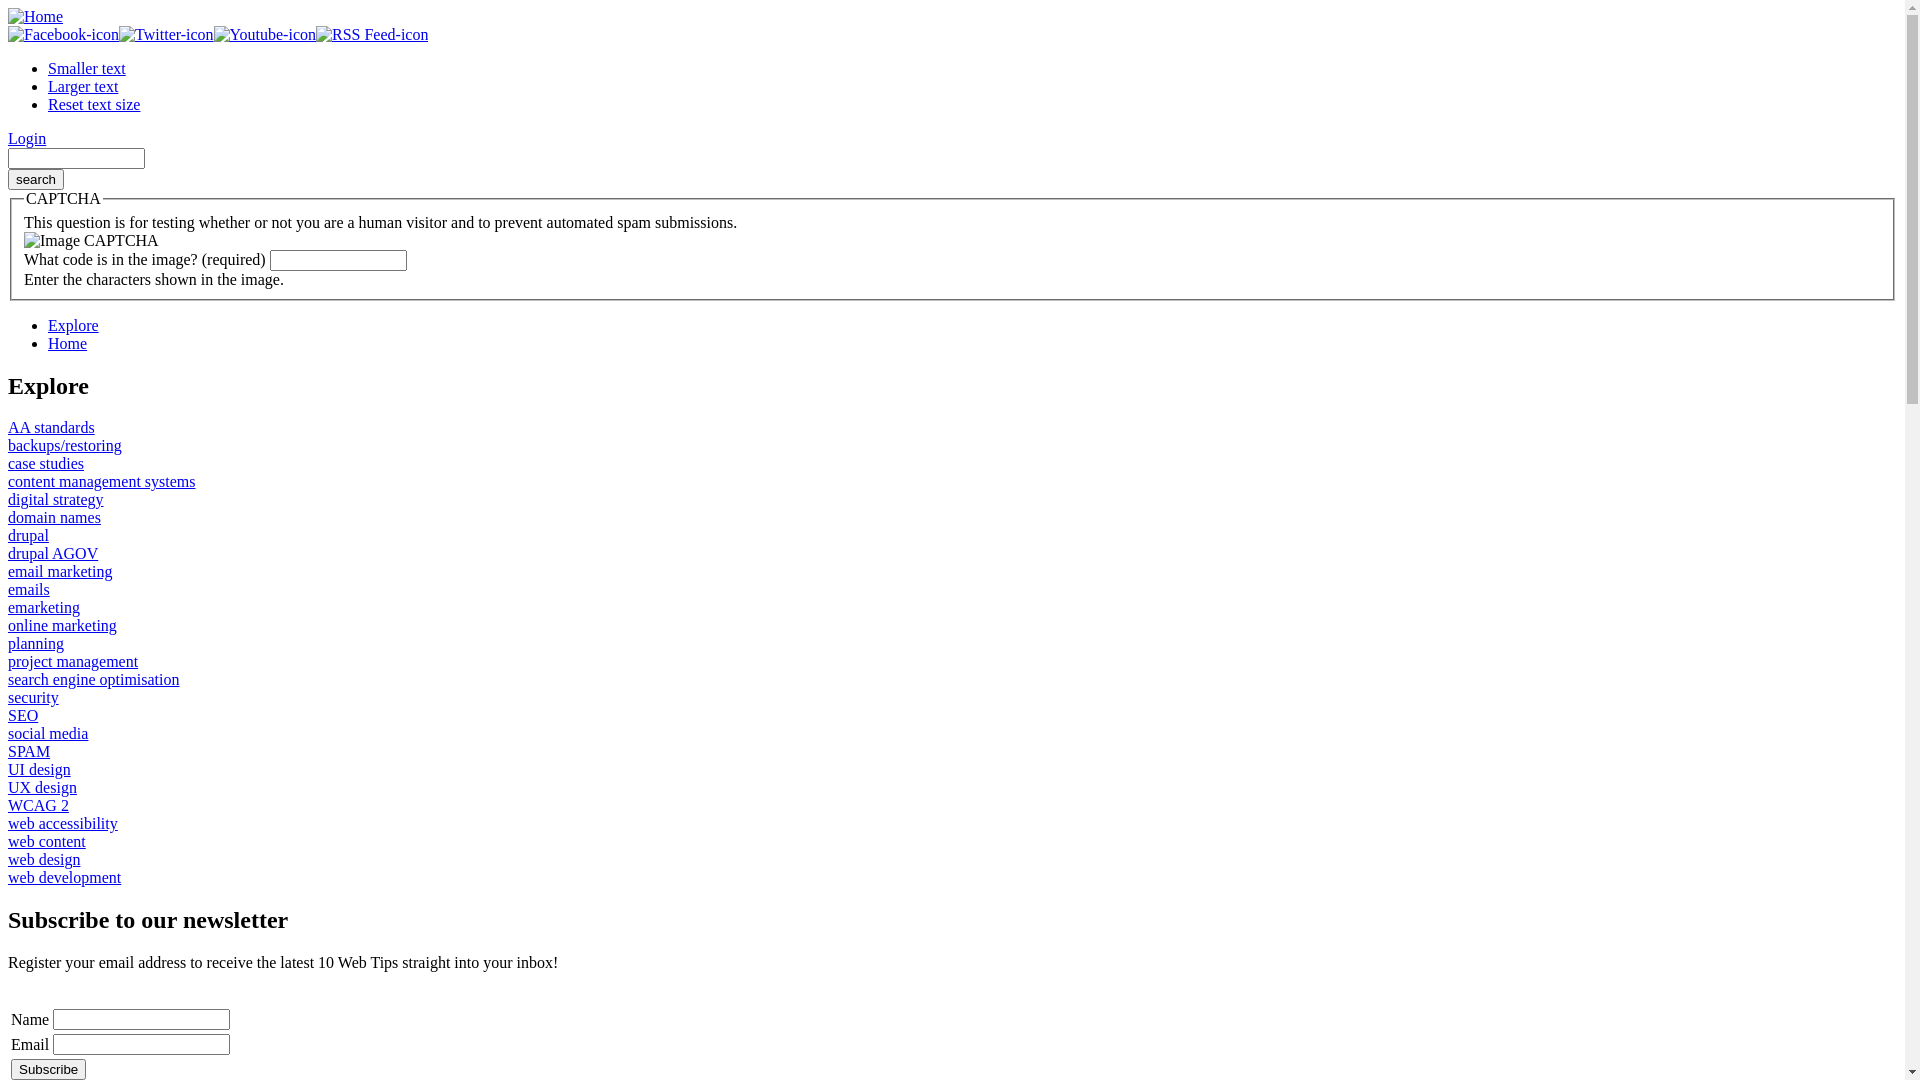 Image resolution: width=1920 pixels, height=1080 pixels. I want to click on Larger text, so click(83, 86).